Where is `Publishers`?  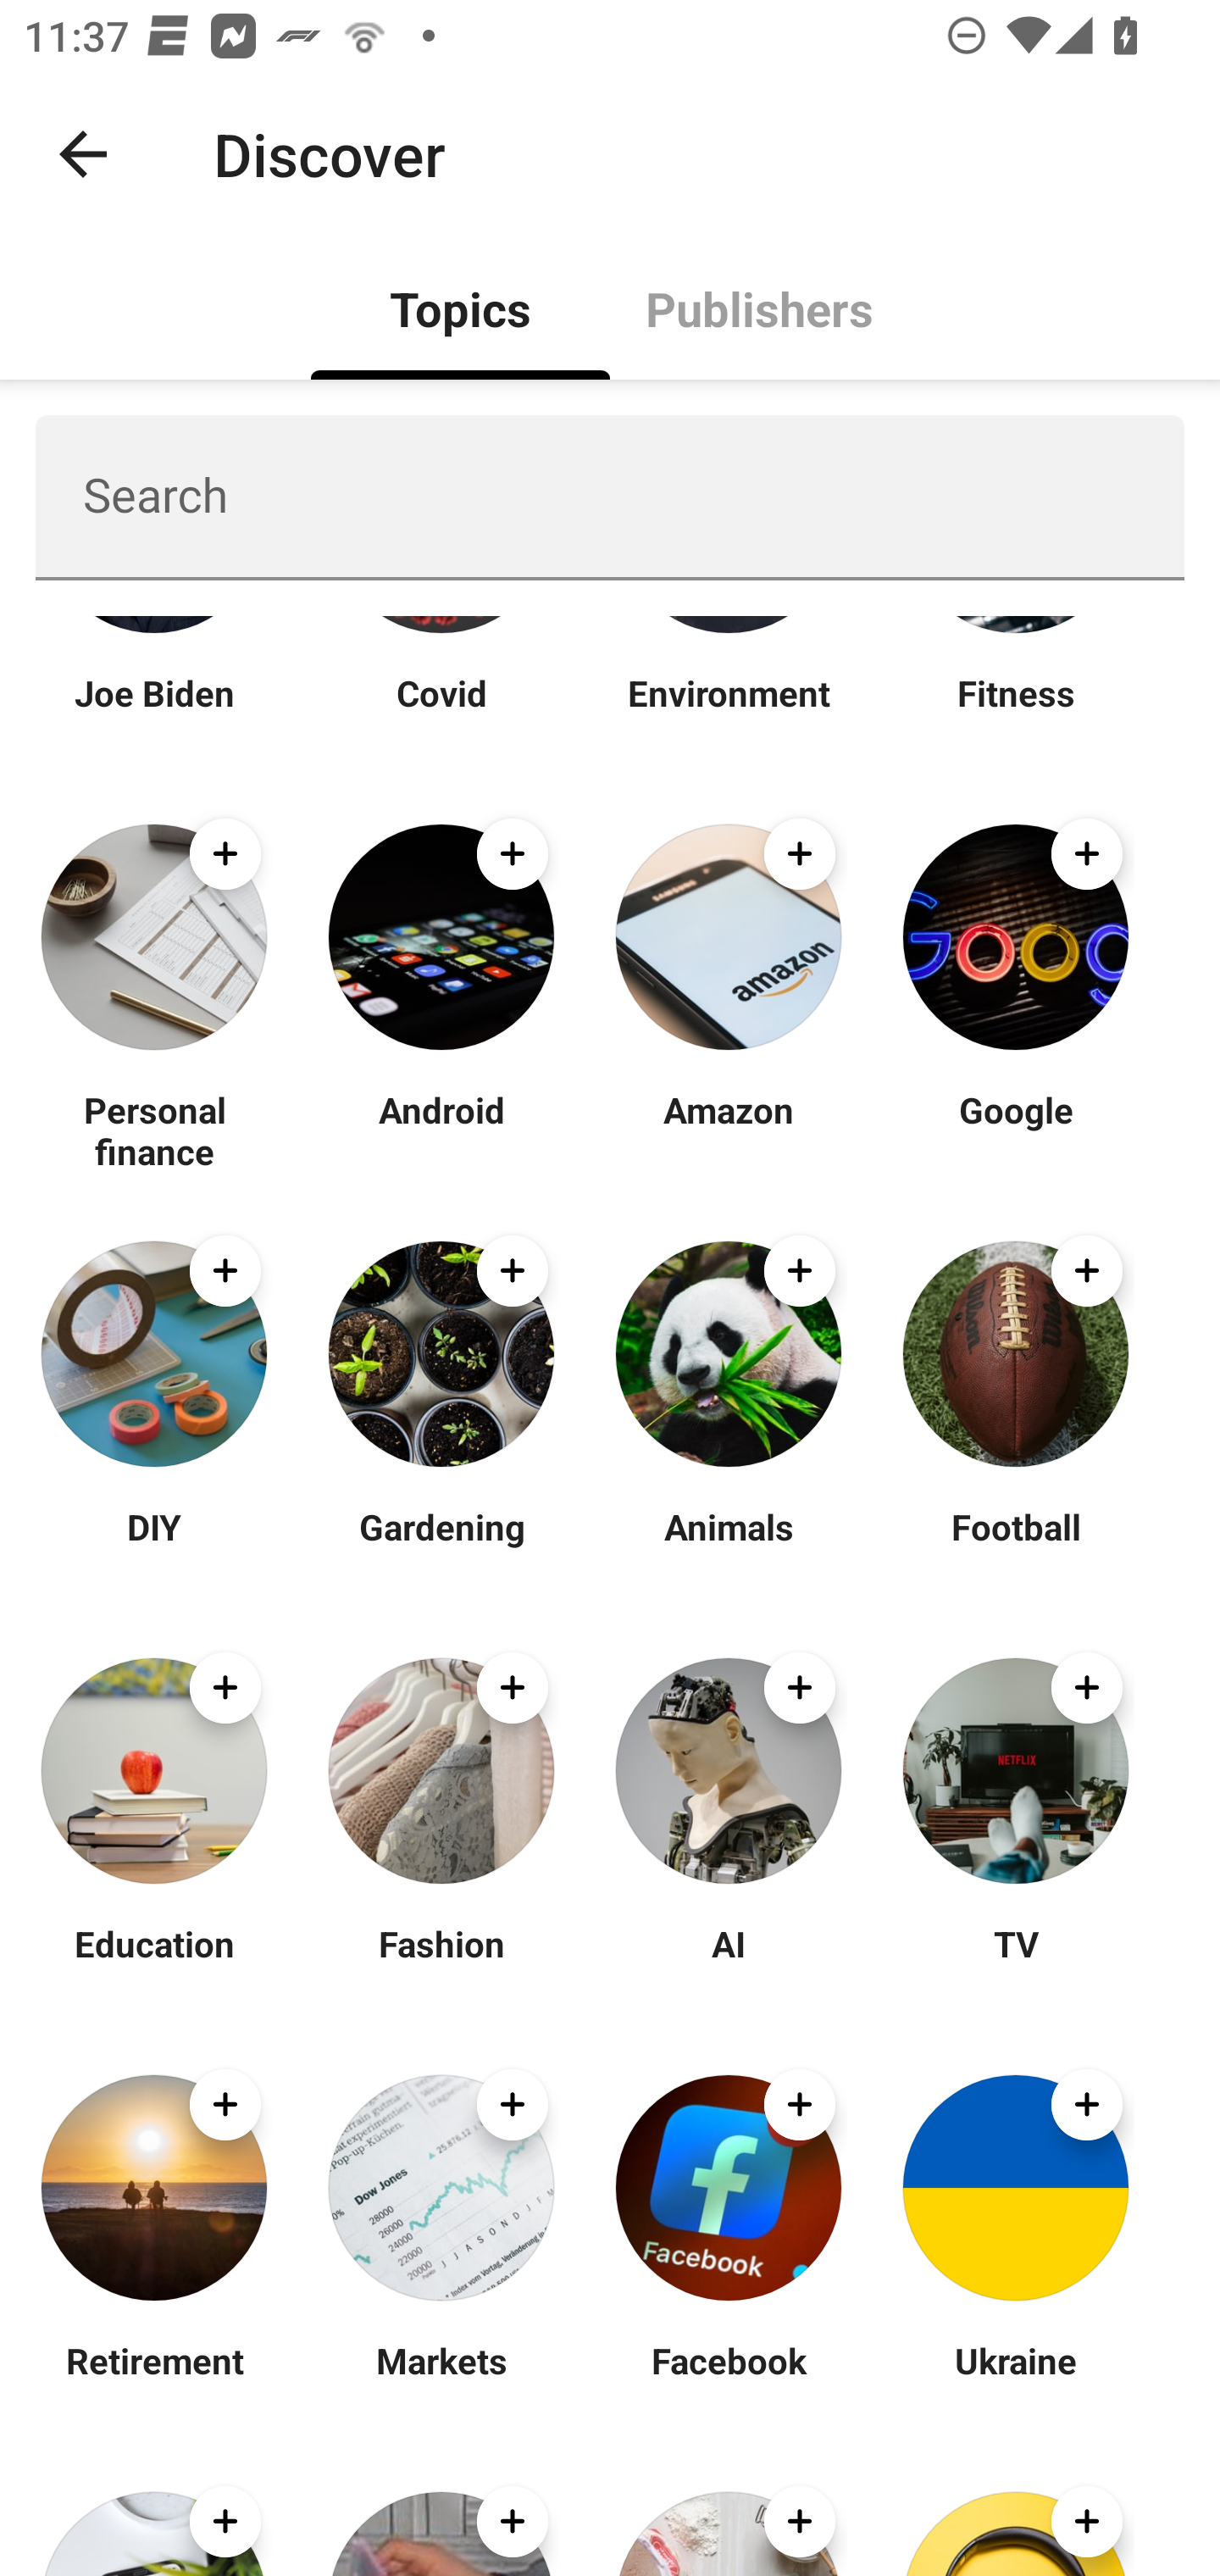
Publishers is located at coordinates (759, 307).